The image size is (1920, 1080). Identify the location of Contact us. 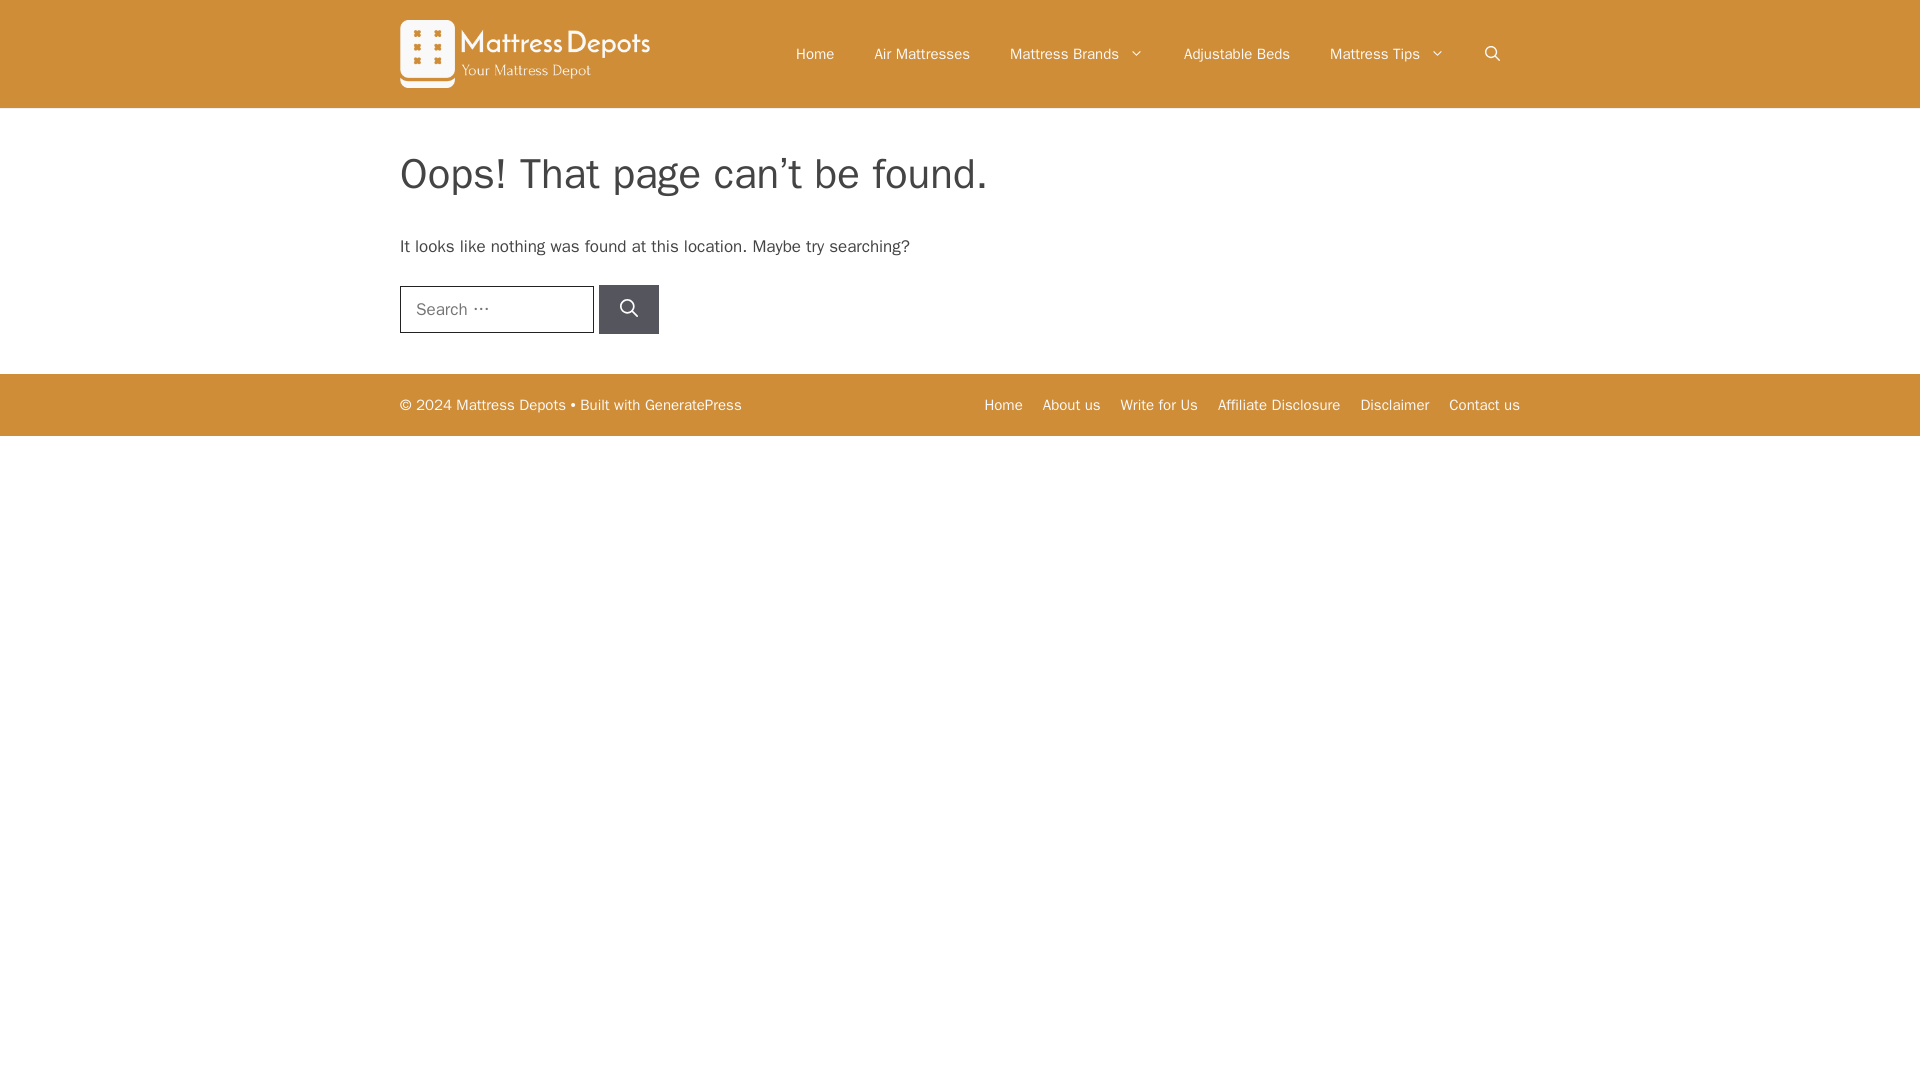
(1484, 404).